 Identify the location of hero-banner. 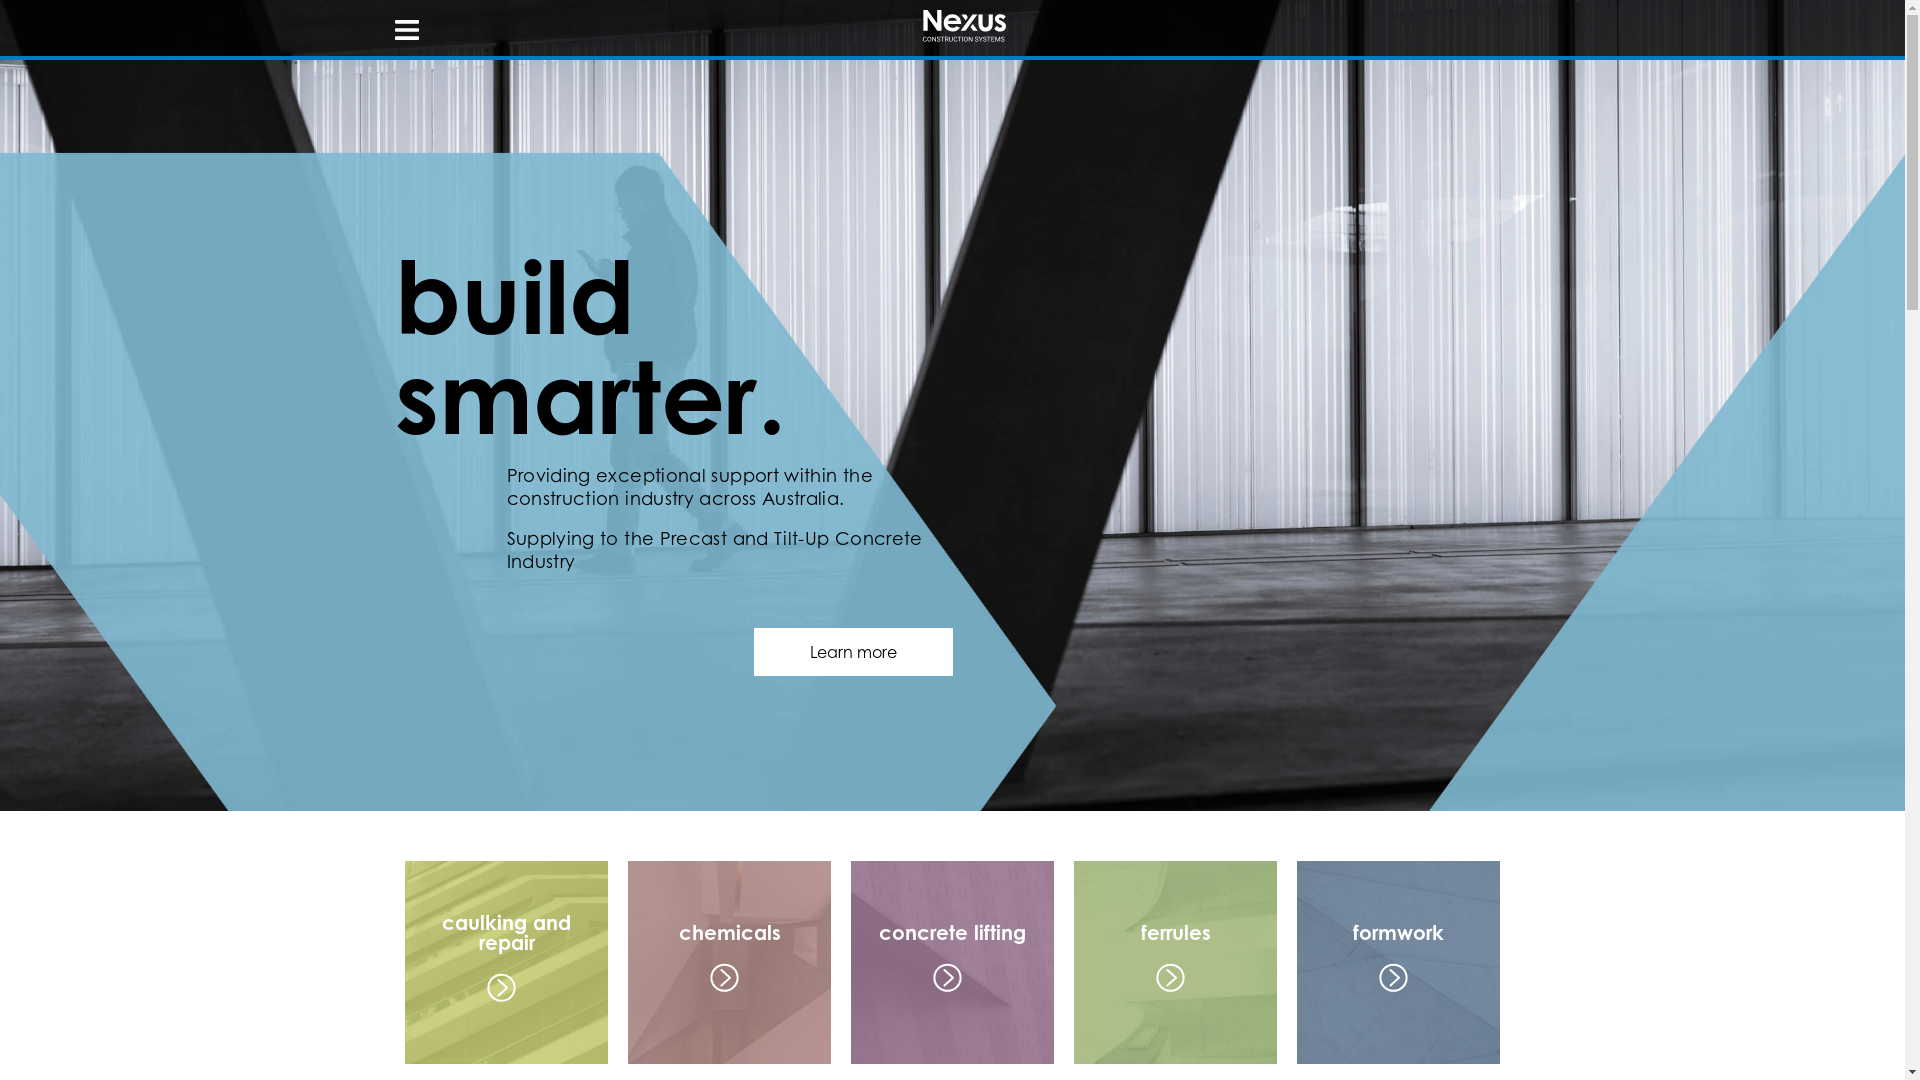
(952, 406).